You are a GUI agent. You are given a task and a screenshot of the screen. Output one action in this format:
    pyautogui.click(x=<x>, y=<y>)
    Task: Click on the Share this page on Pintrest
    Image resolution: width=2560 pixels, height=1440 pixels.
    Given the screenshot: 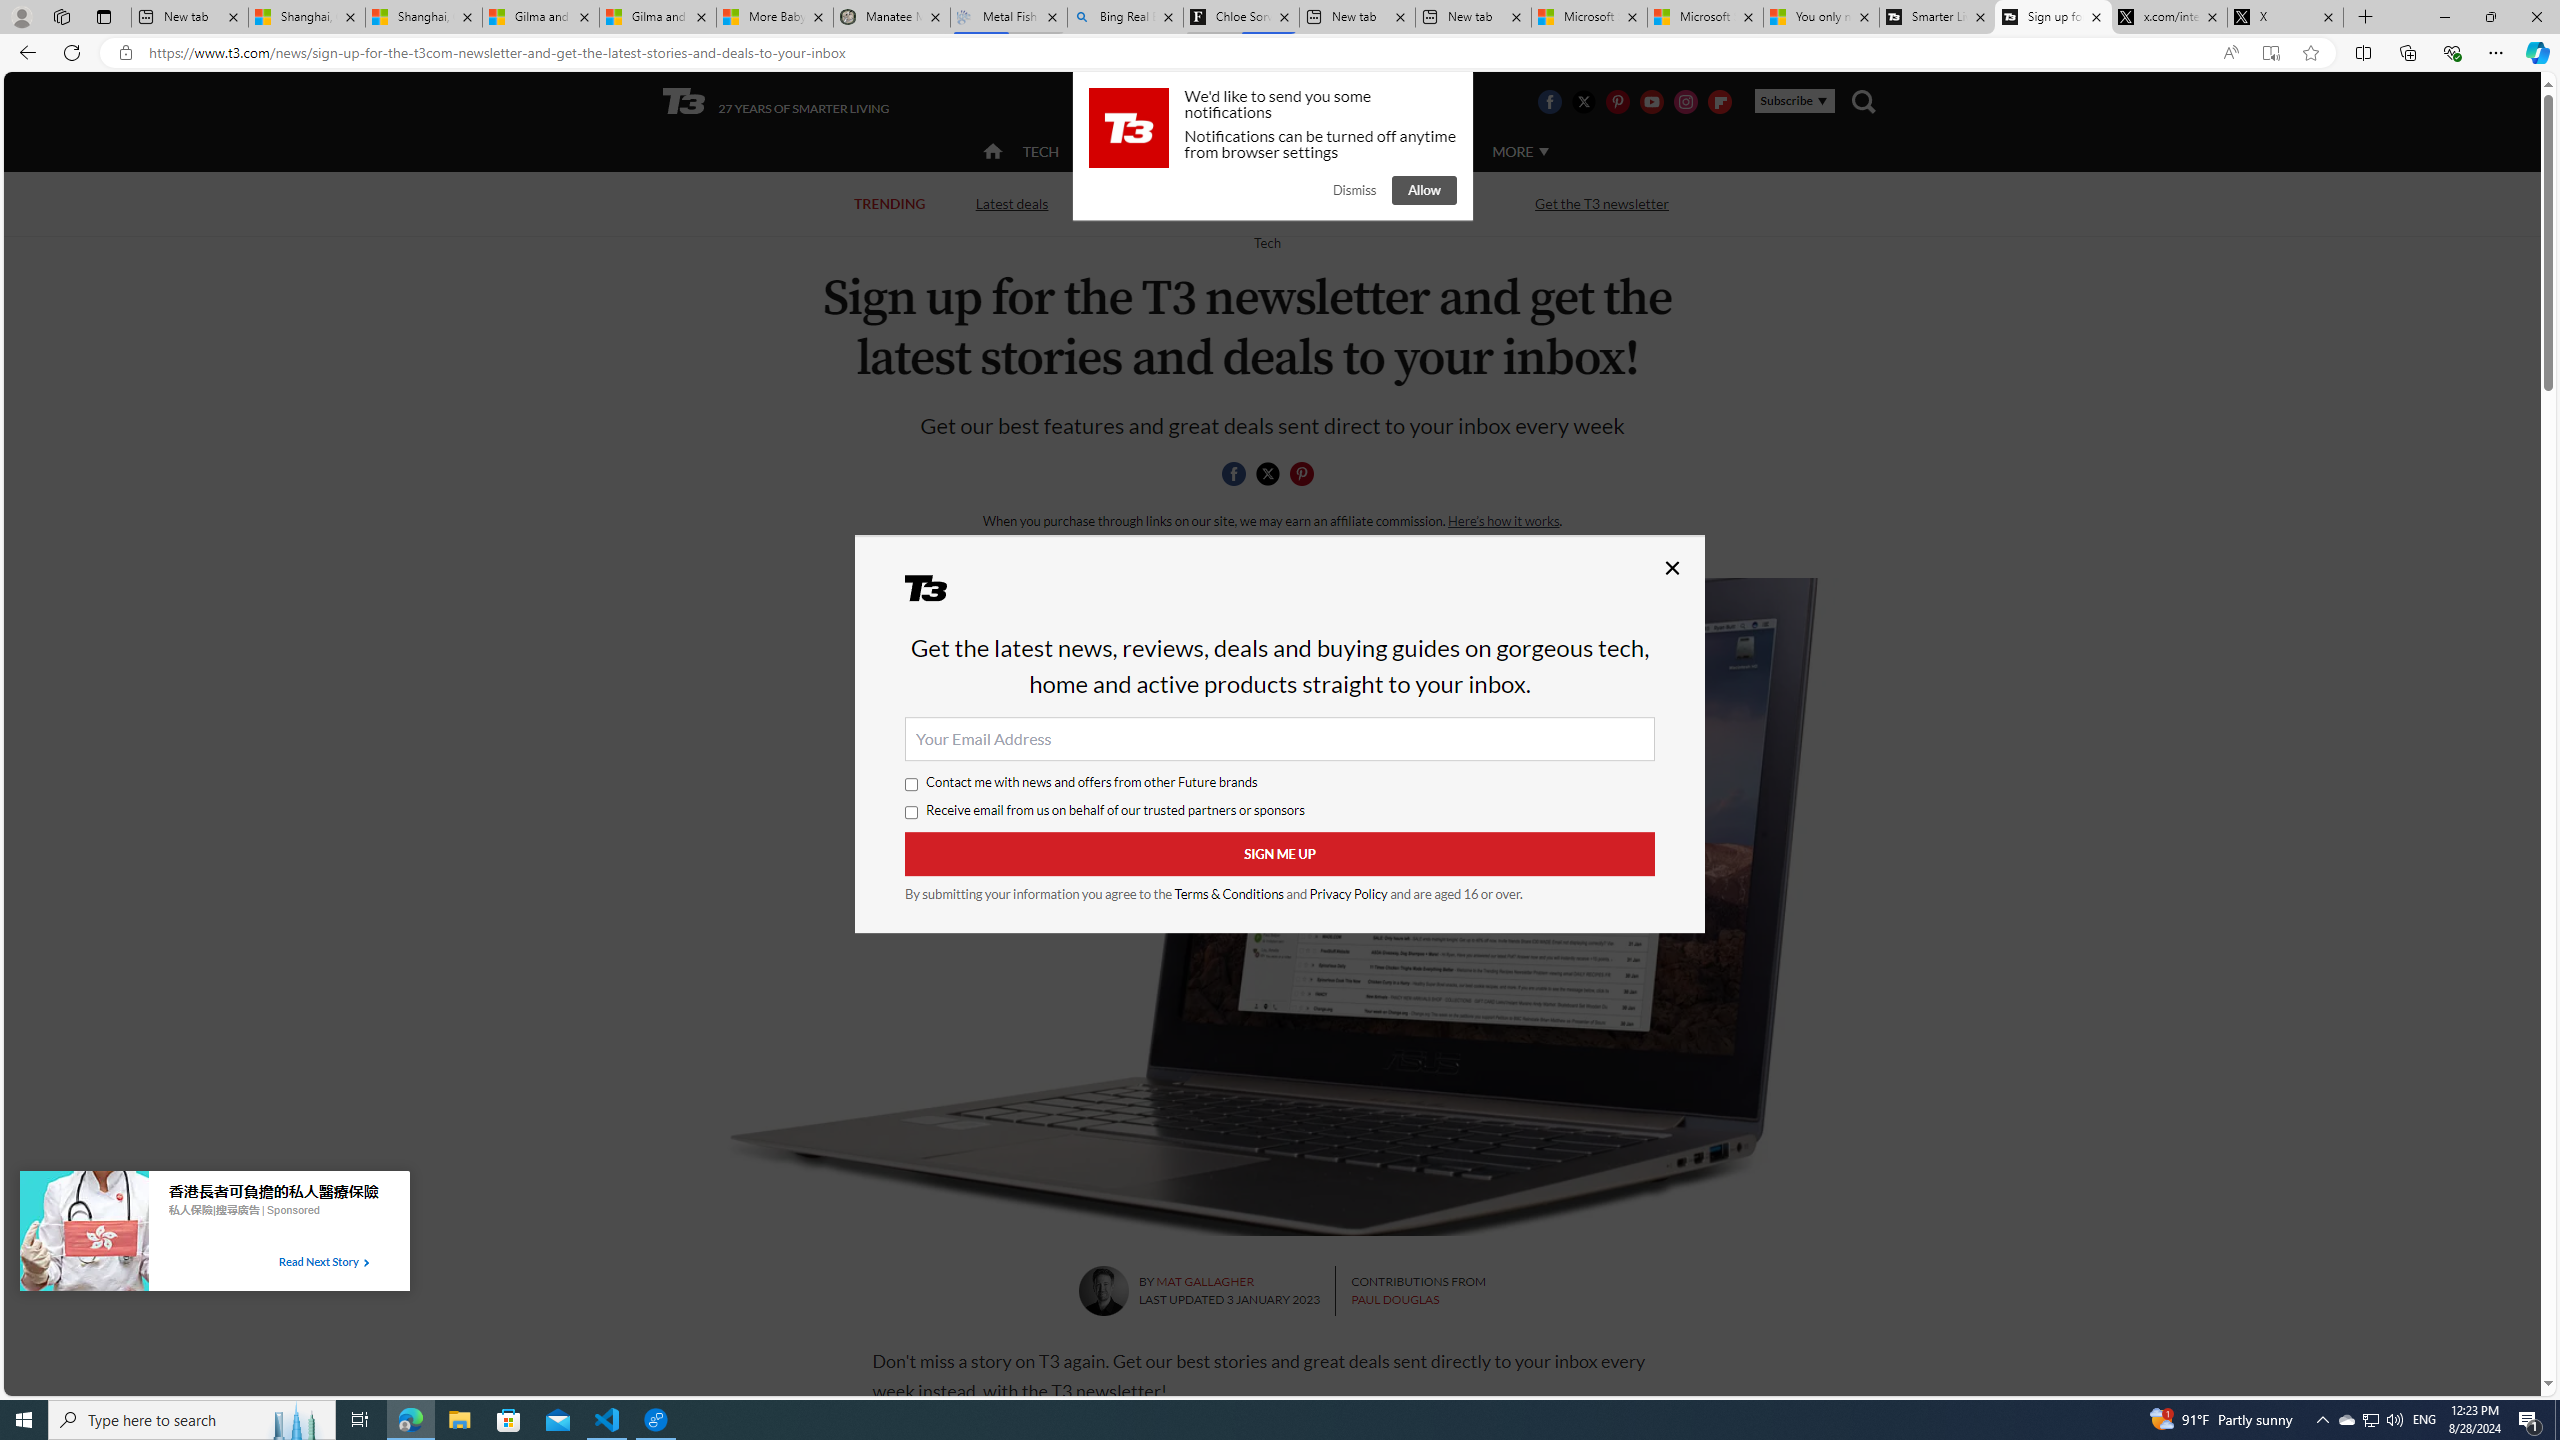 What is the action you would take?
    pyautogui.click(x=1302, y=474)
    